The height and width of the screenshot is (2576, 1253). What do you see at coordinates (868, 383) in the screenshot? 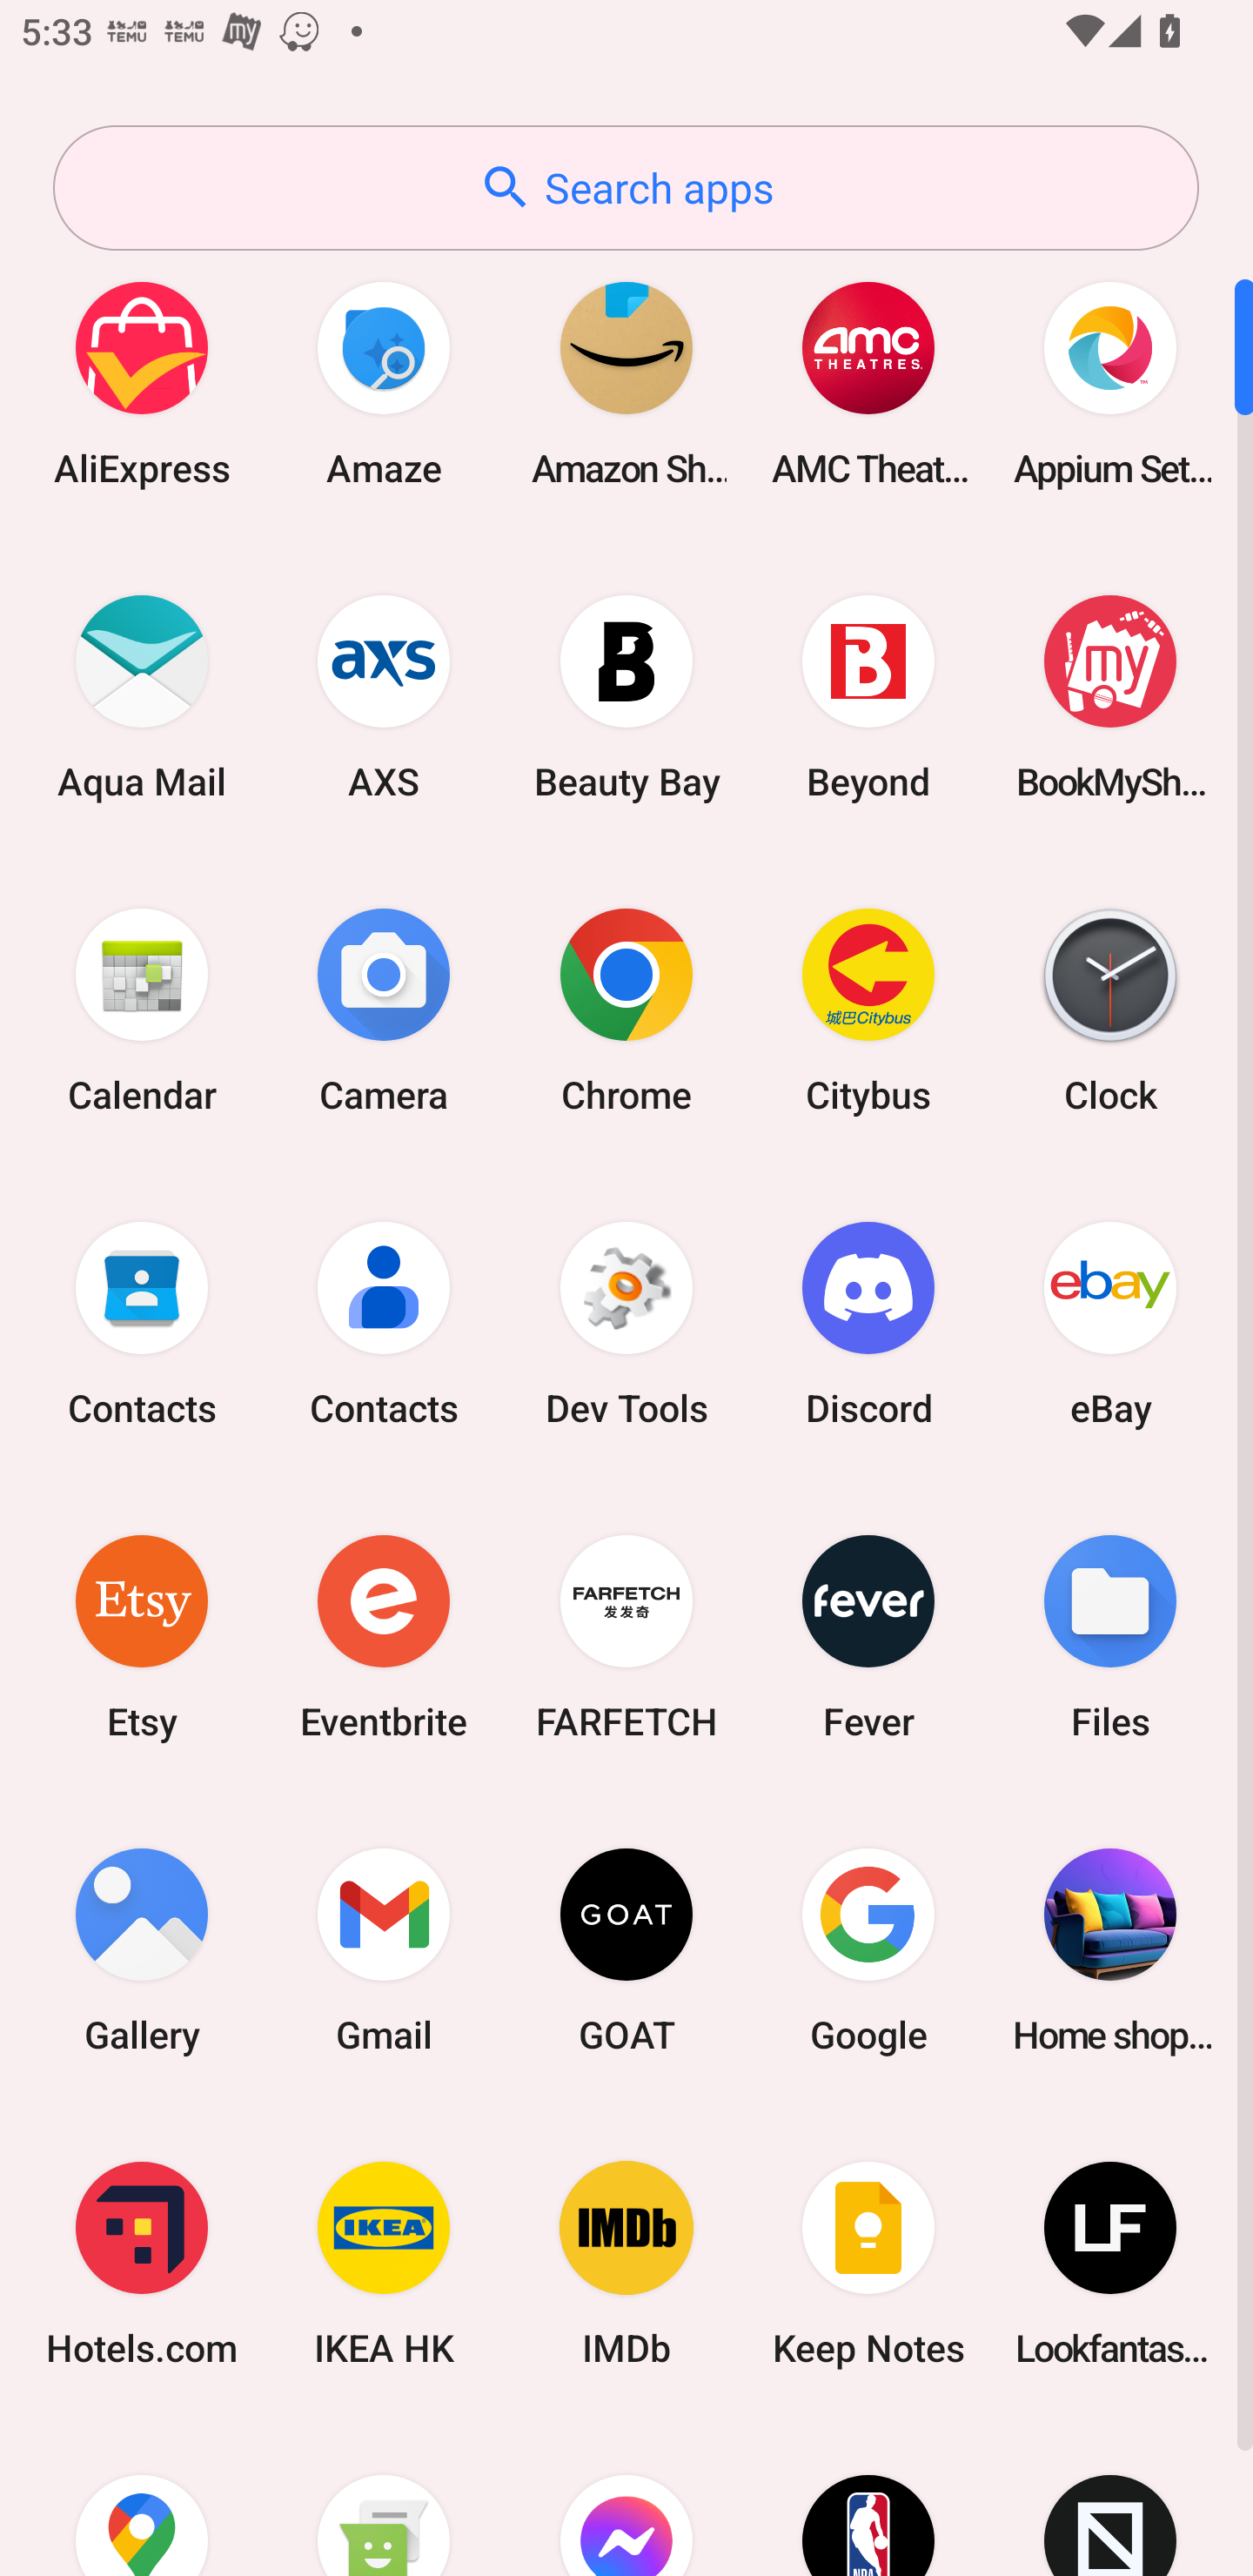
I see `AMC Theatres` at bounding box center [868, 383].